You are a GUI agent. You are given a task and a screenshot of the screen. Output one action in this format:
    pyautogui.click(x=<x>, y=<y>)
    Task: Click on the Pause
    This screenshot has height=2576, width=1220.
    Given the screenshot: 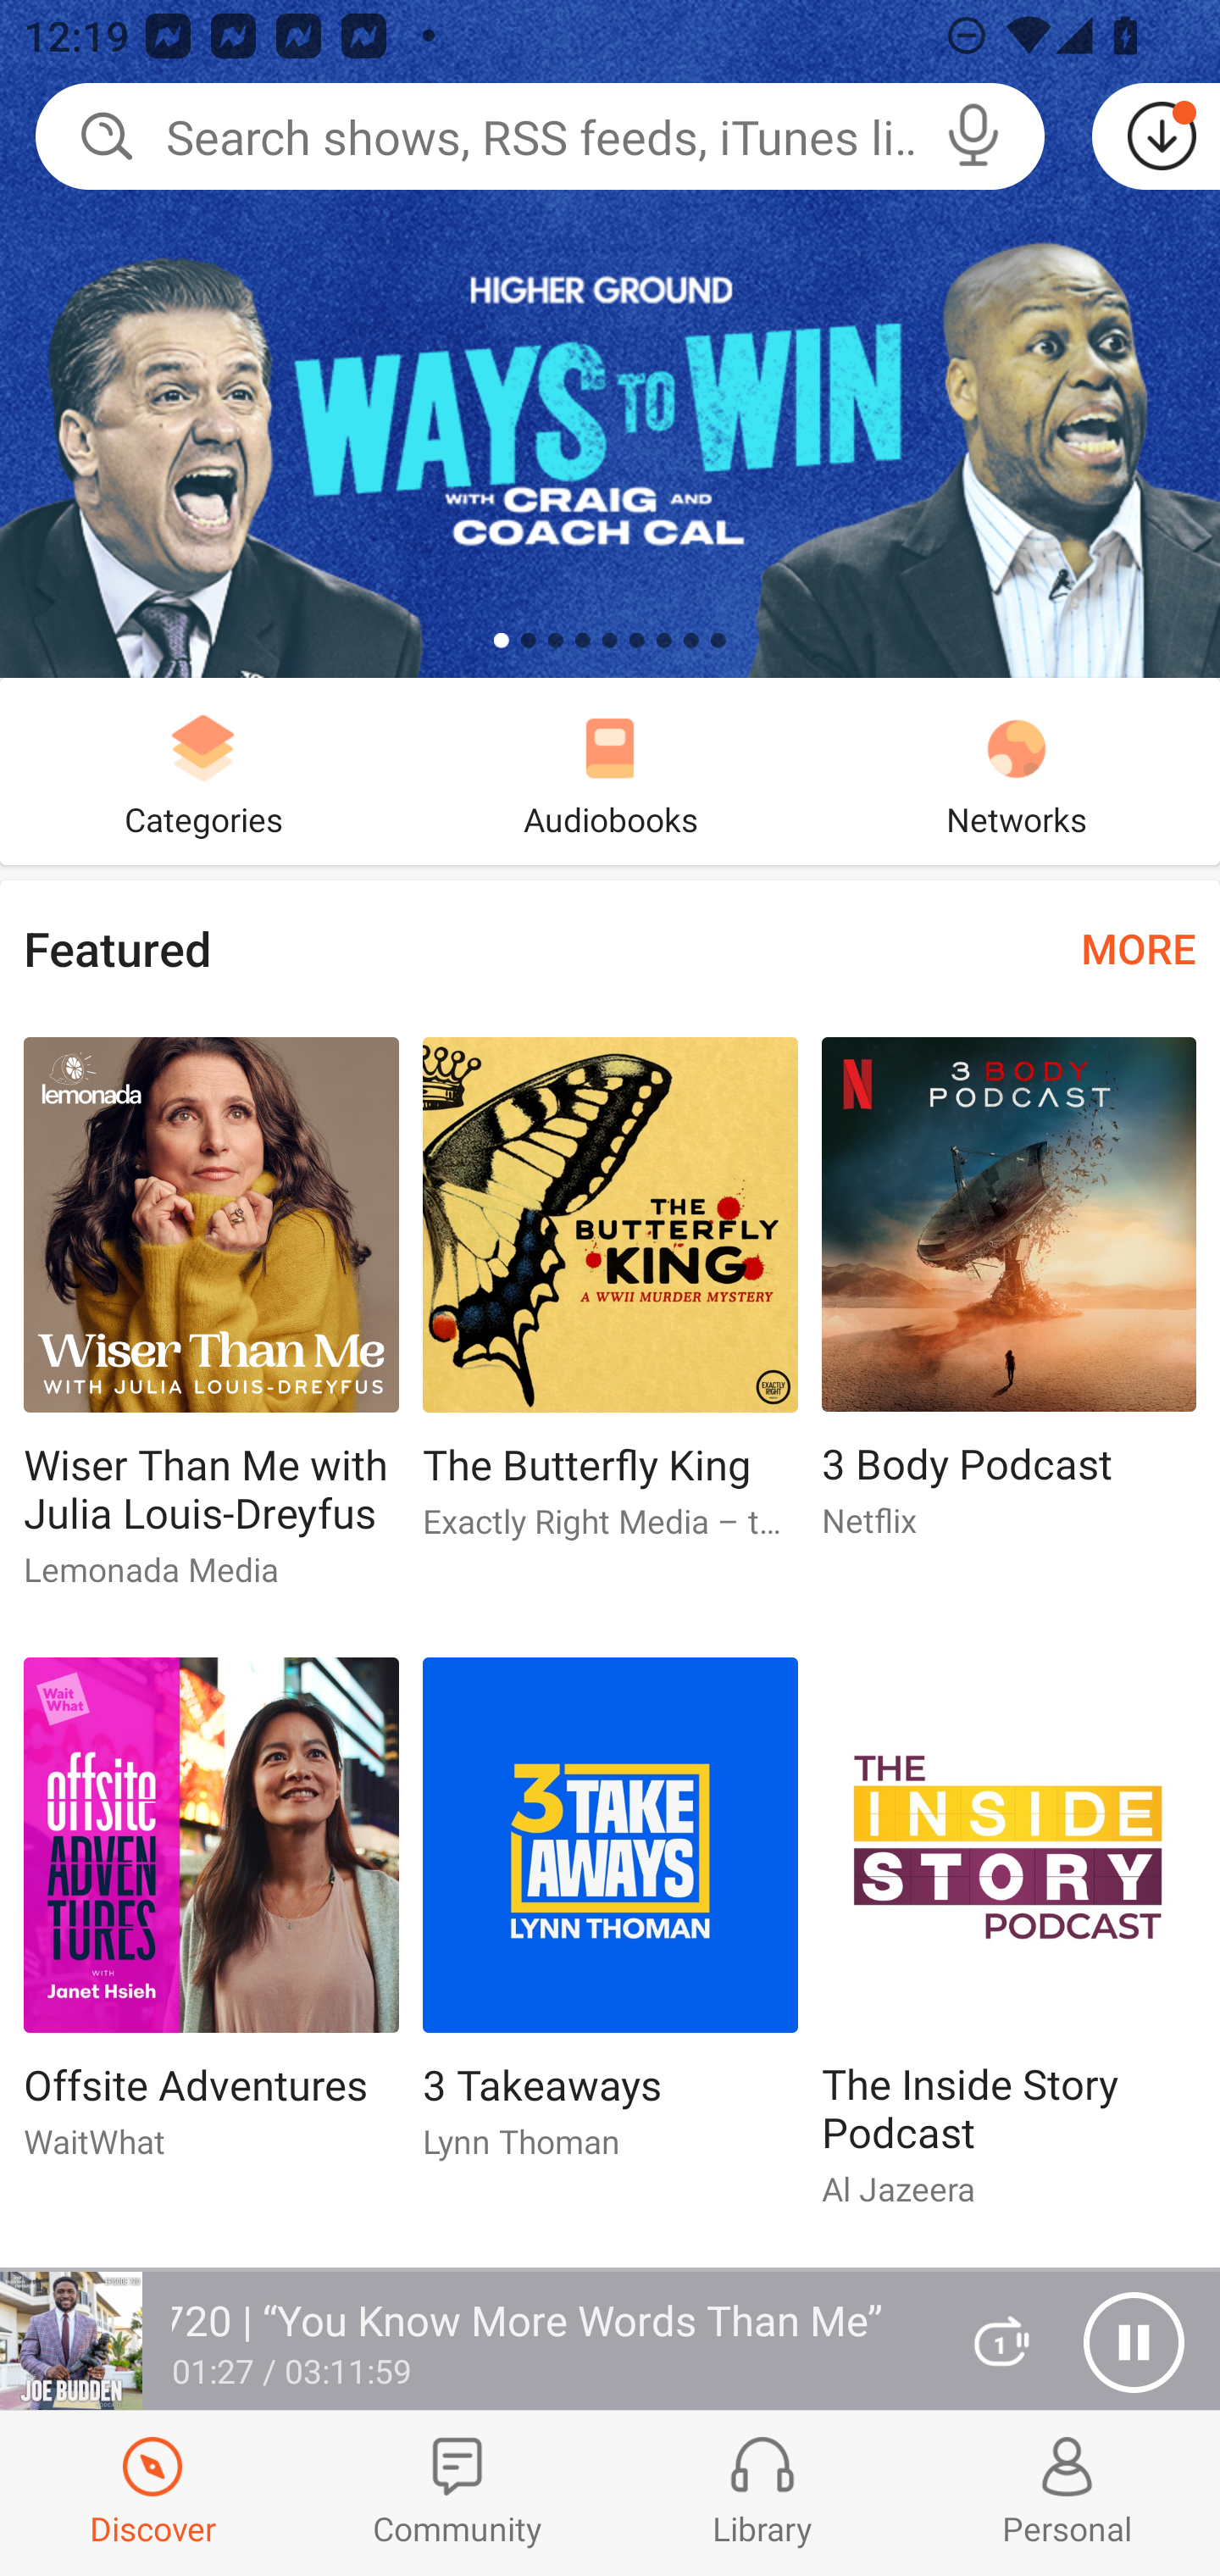 What is the action you would take?
    pyautogui.click(x=1134, y=2342)
    